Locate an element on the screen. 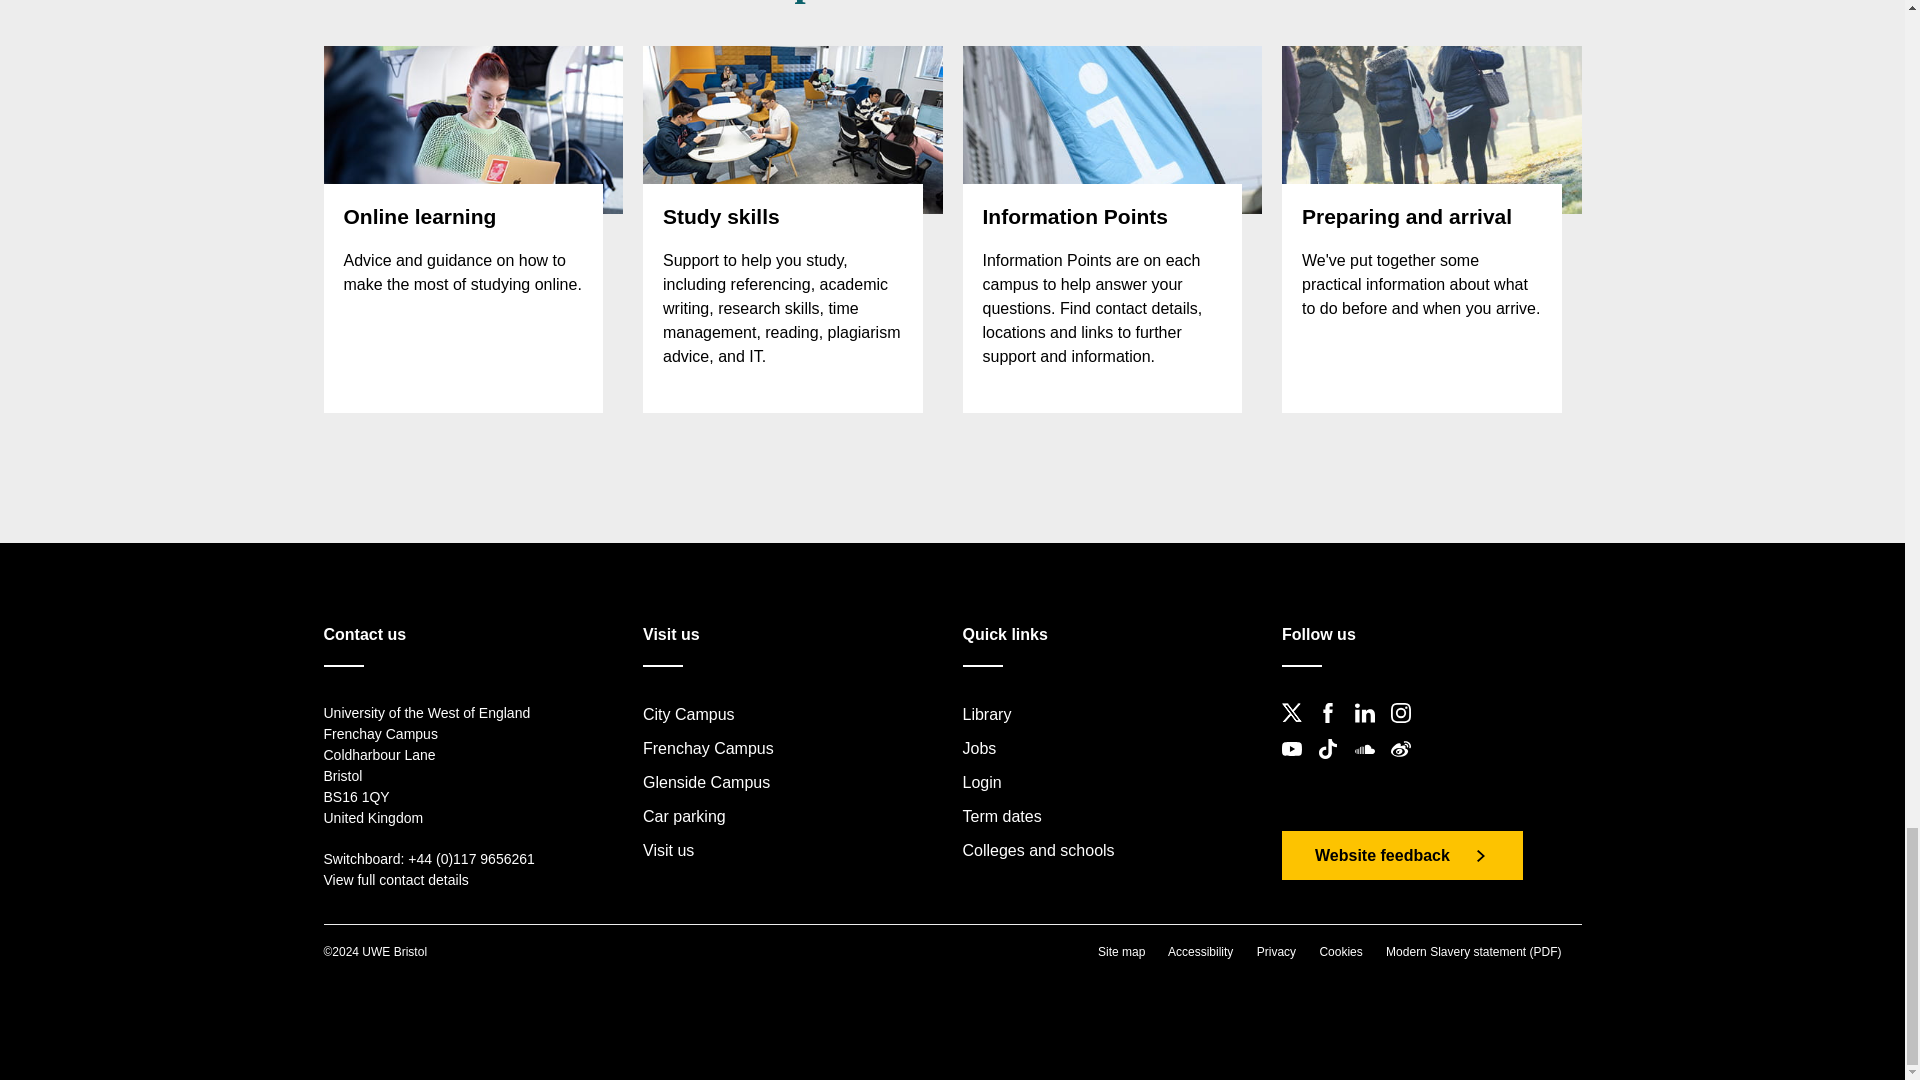 Image resolution: width=1920 pixels, height=1080 pixels. Weibo is located at coordinates (1406, 766).